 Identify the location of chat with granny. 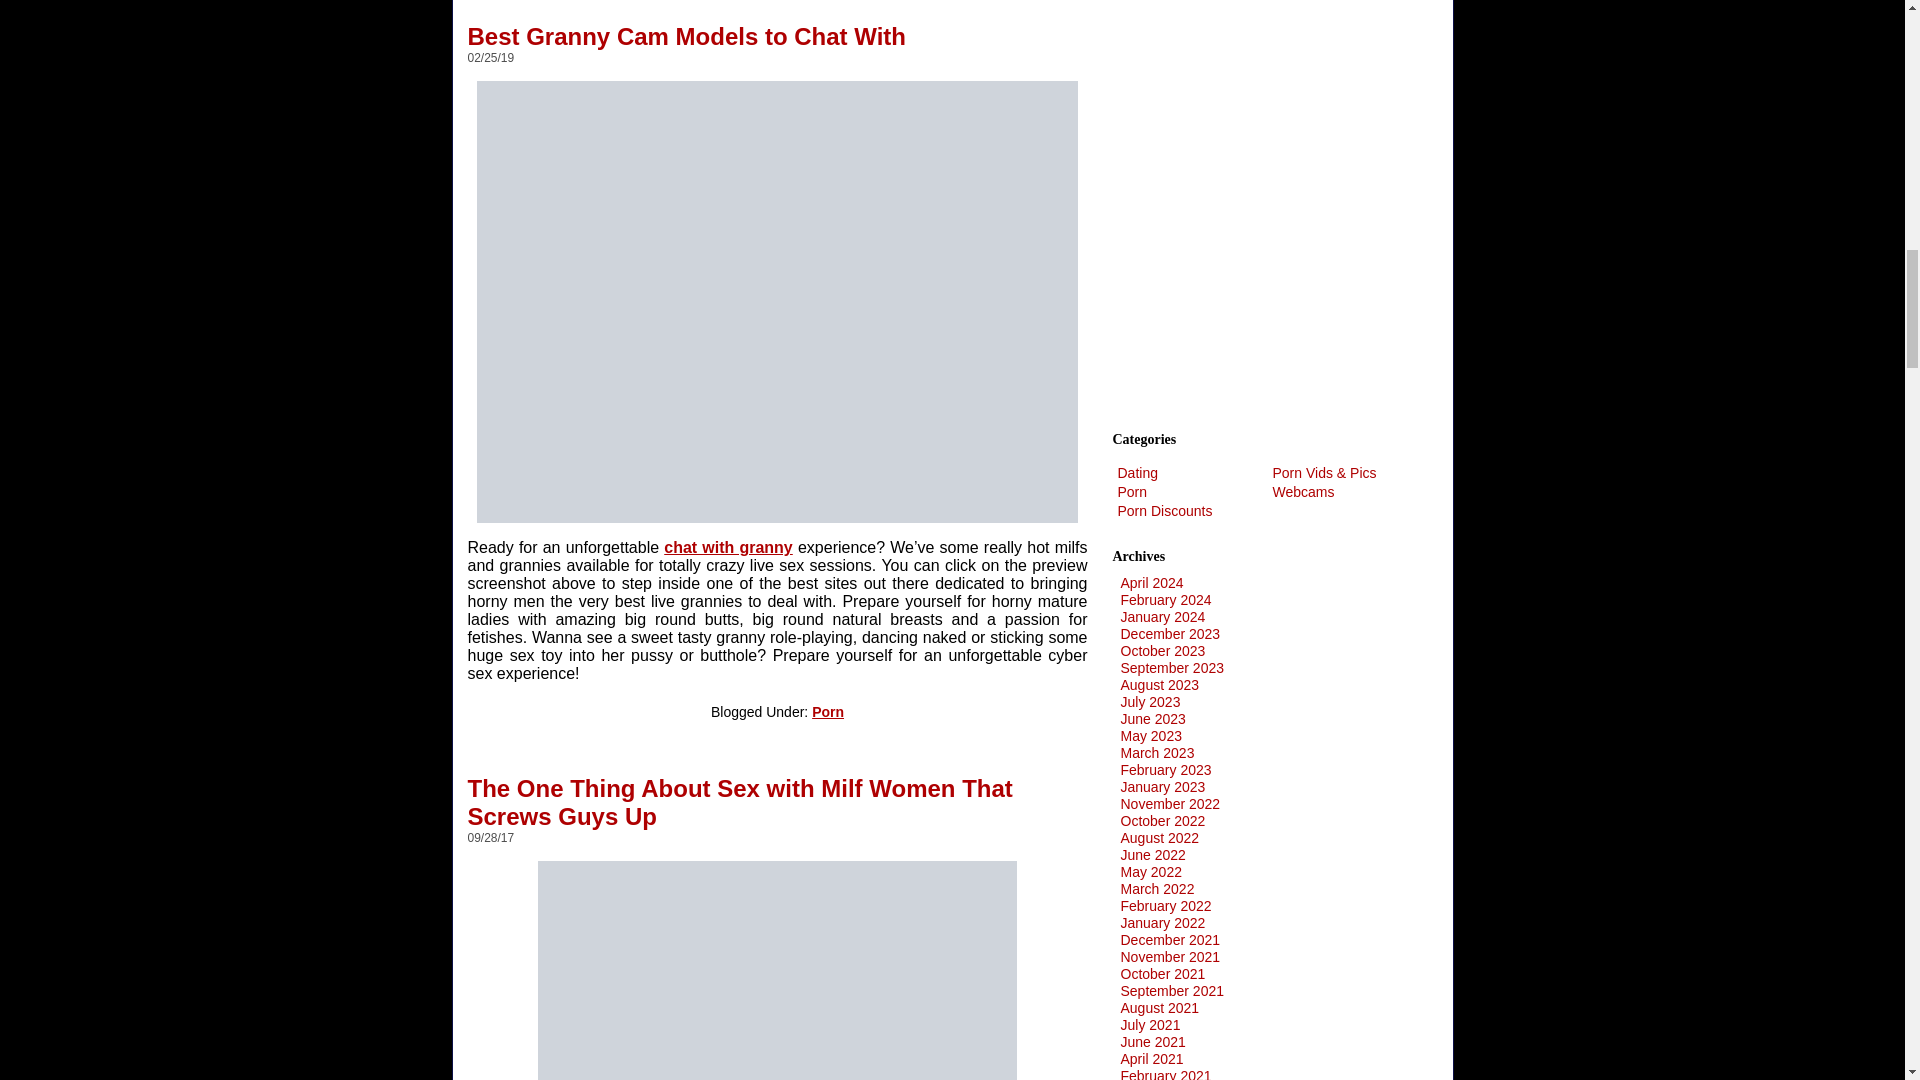
(728, 547).